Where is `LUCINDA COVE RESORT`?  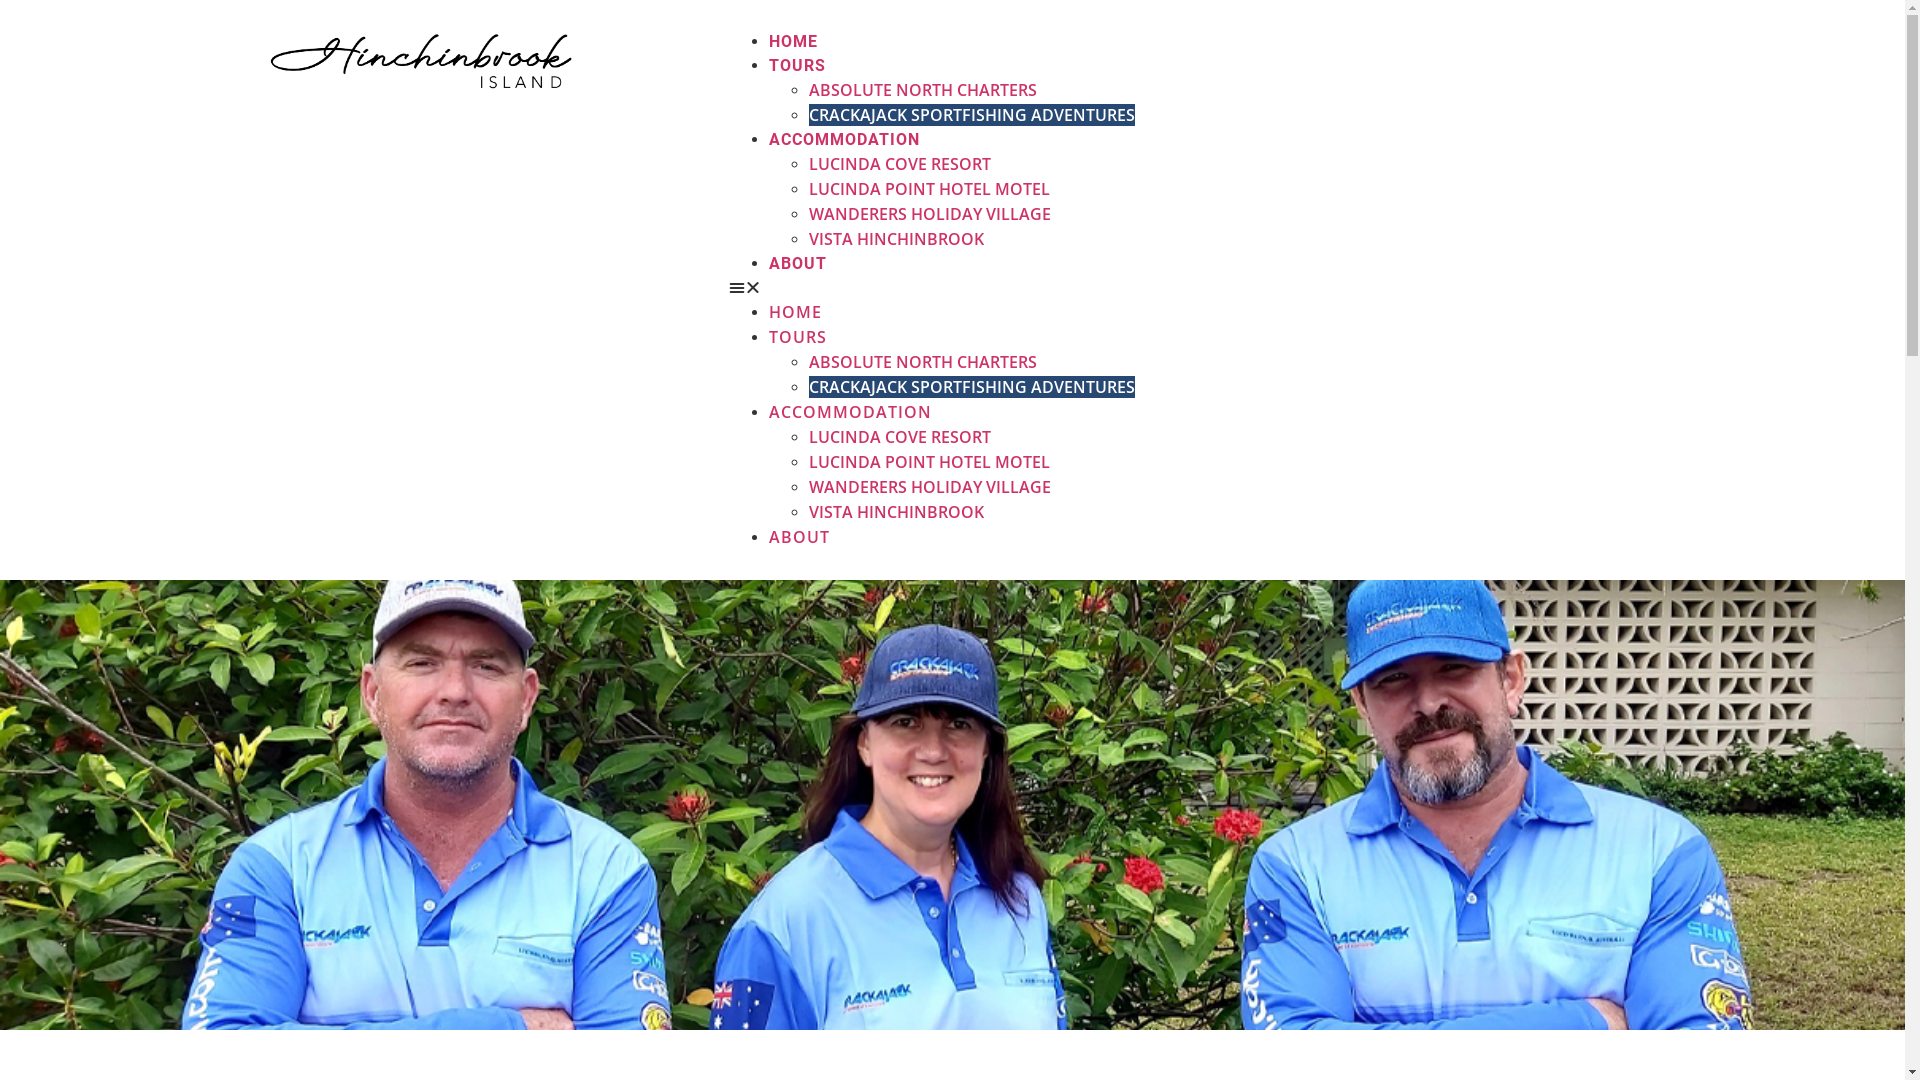 LUCINDA COVE RESORT is located at coordinates (900, 164).